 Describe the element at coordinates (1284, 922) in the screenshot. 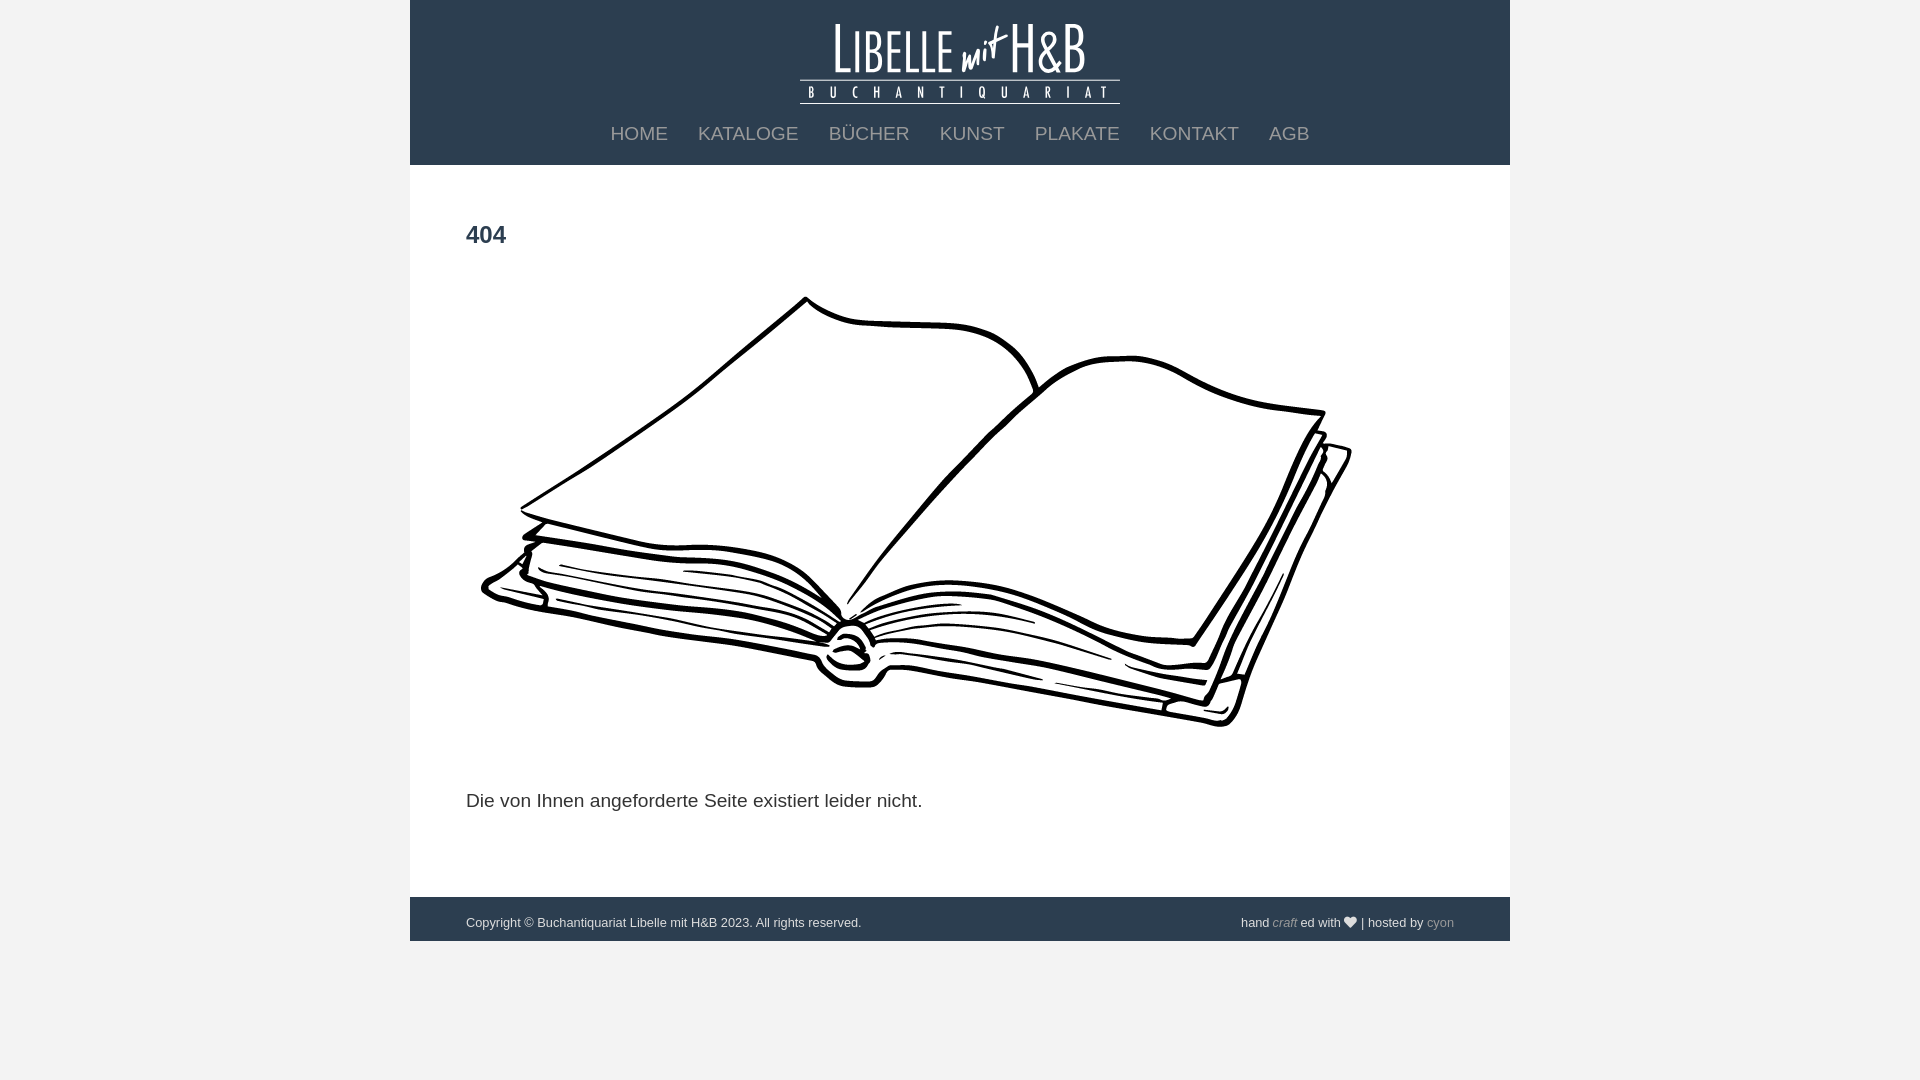

I see `craft` at that location.